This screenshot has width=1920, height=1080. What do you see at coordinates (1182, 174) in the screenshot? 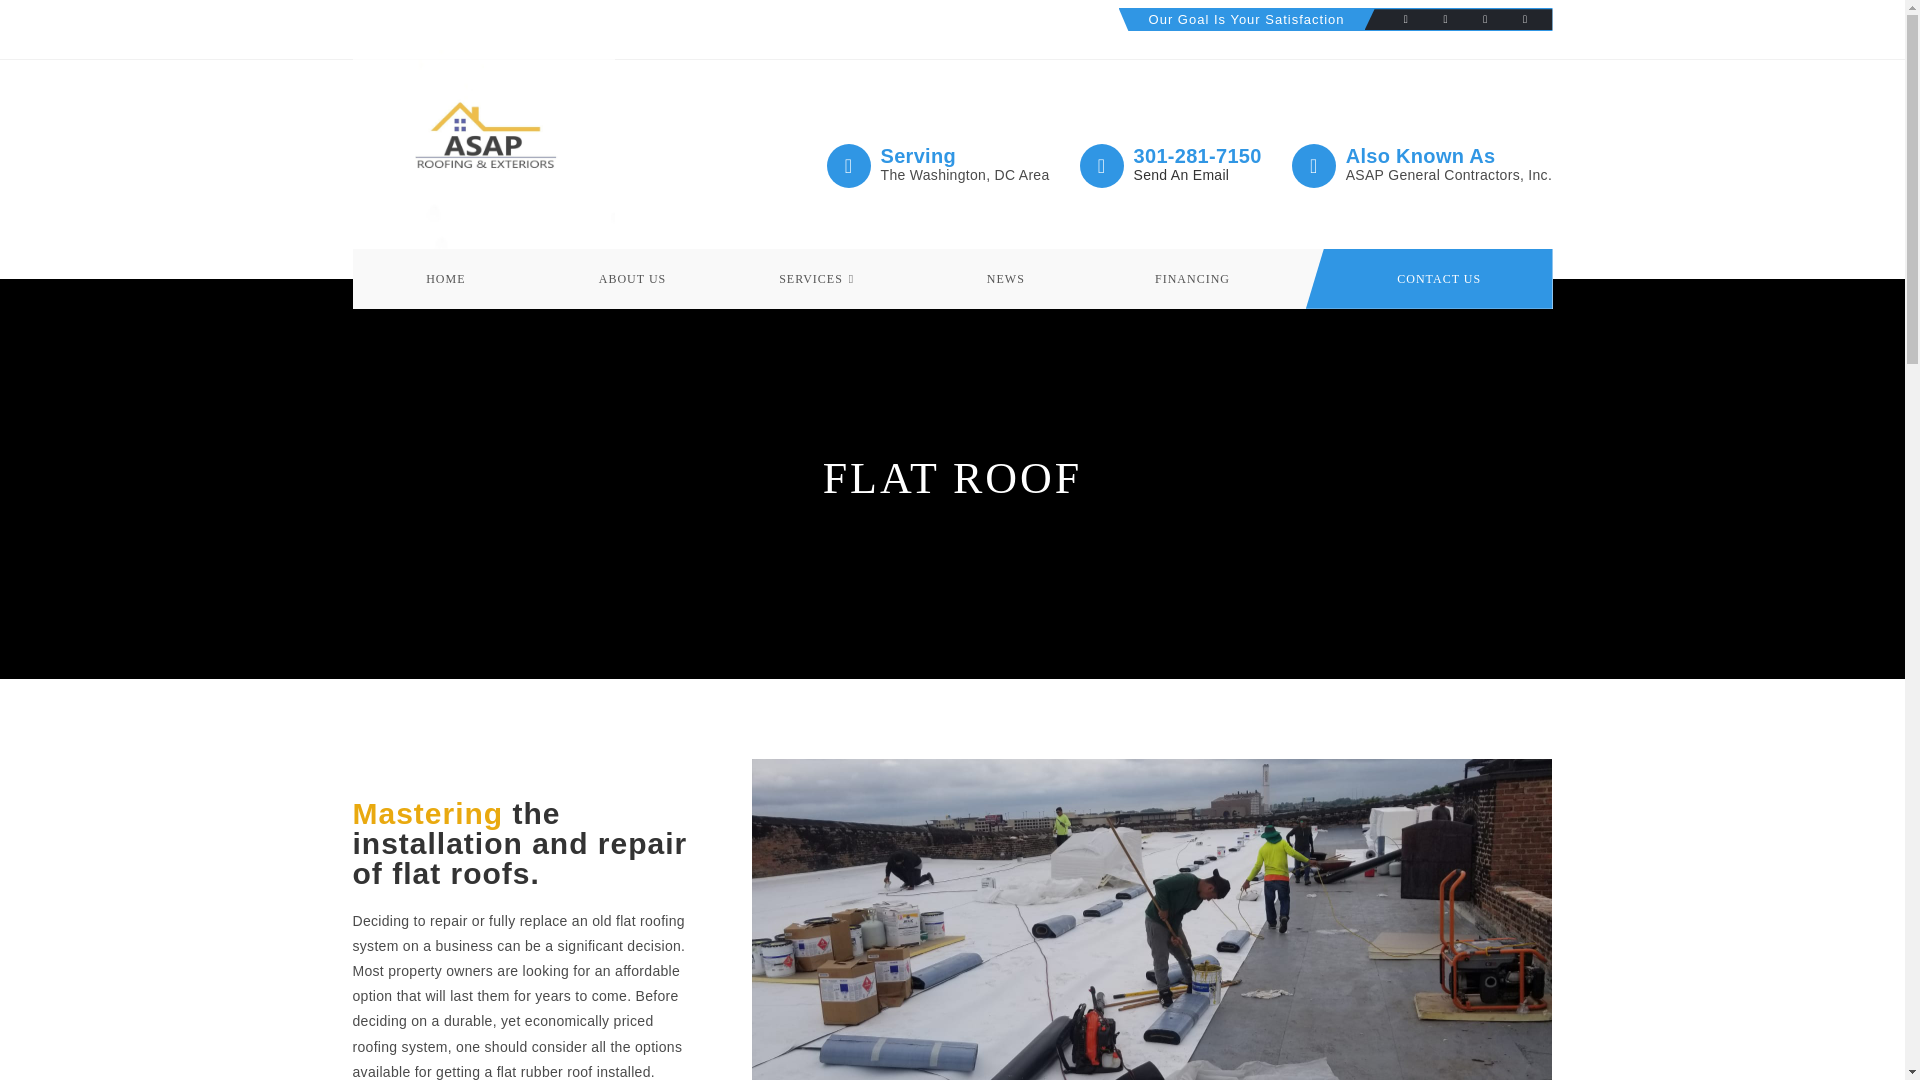
I see `Send An Email` at bounding box center [1182, 174].